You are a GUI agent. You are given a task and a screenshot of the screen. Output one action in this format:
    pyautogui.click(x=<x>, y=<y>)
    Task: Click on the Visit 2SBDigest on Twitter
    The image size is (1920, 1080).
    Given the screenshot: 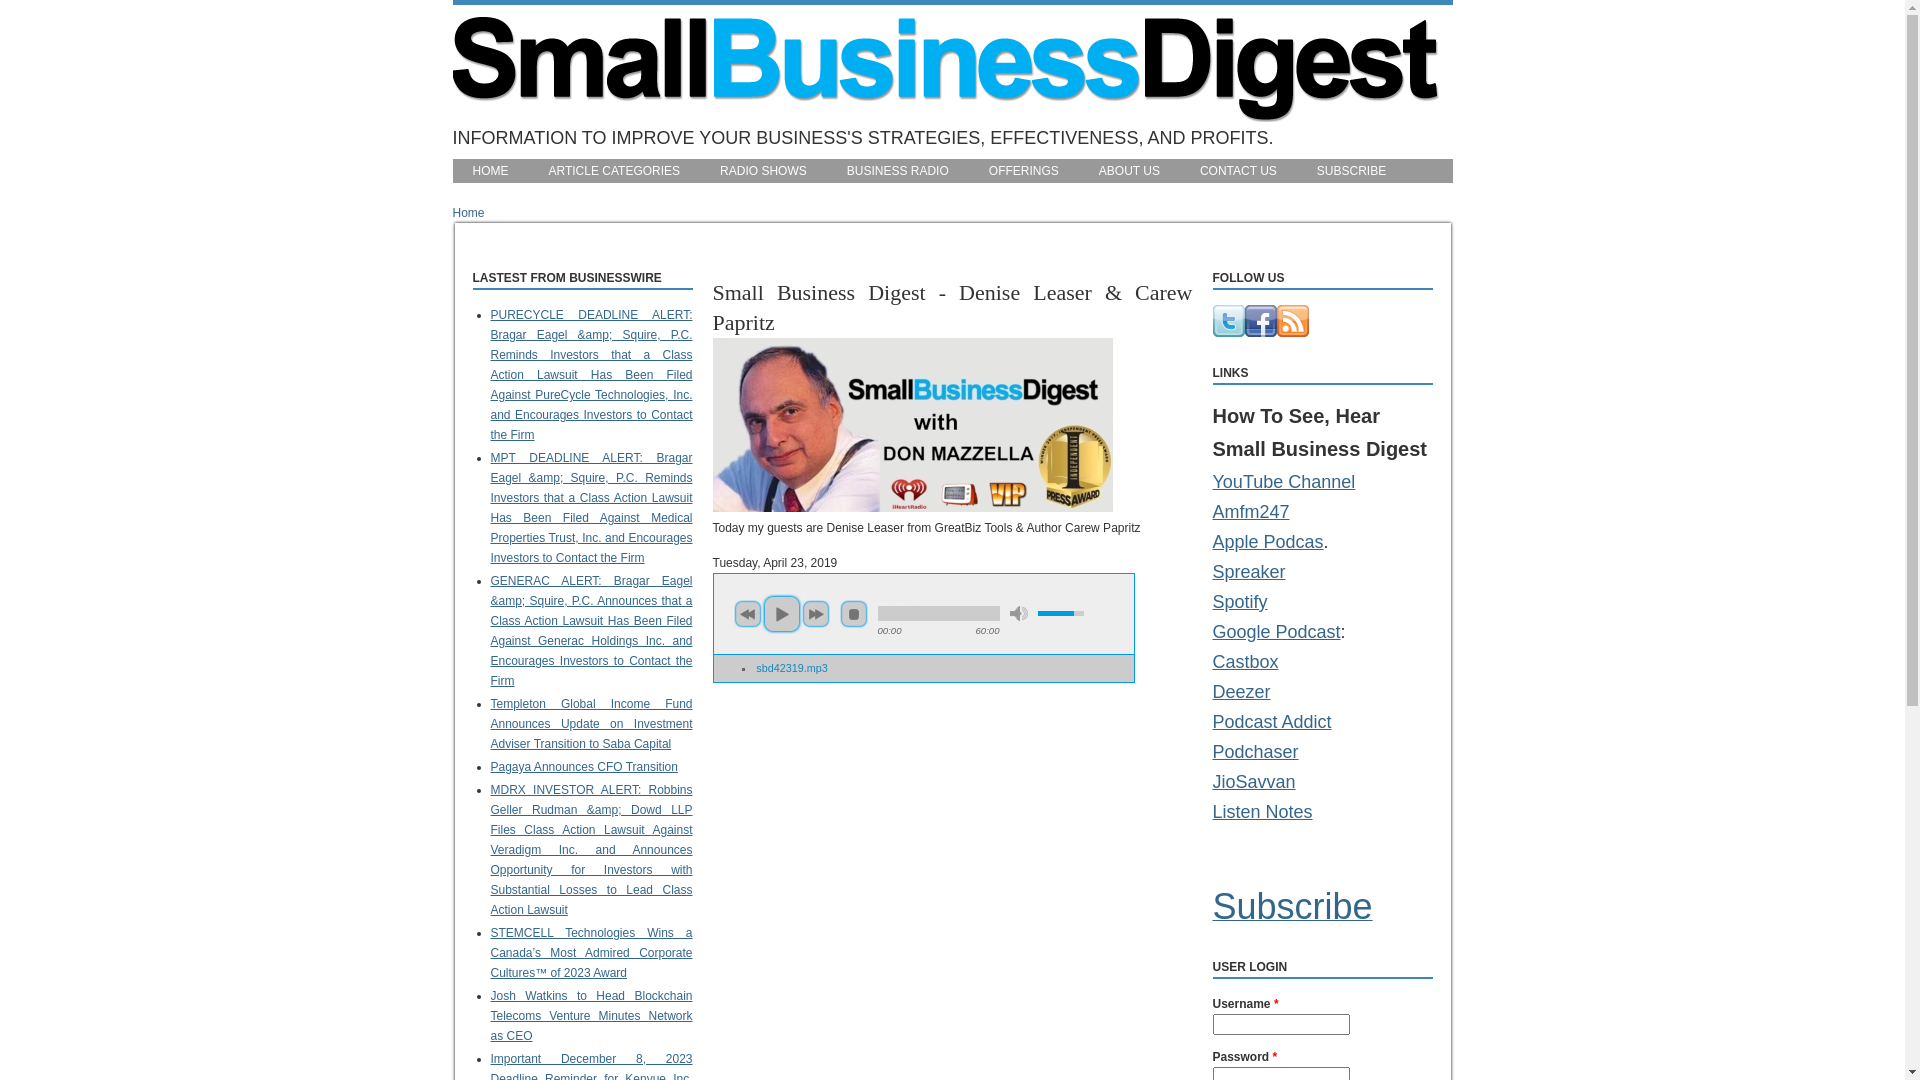 What is the action you would take?
    pyautogui.click(x=1228, y=333)
    